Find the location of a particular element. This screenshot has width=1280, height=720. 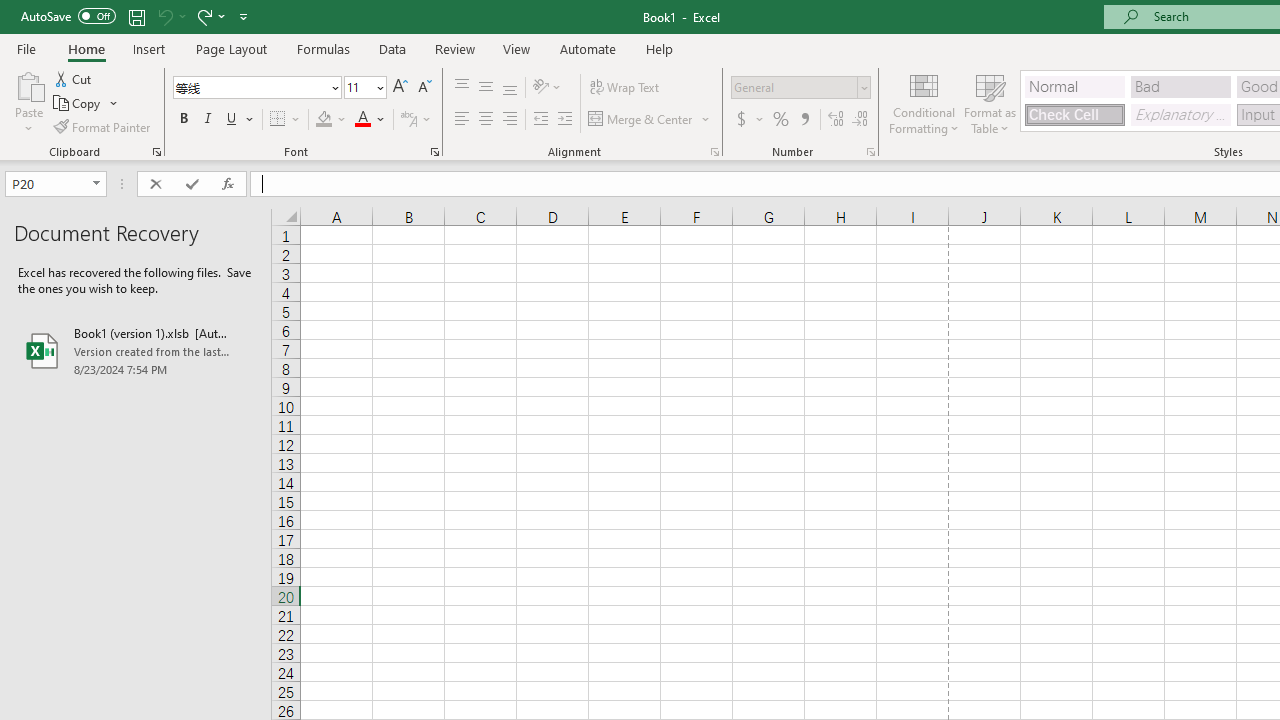

Cut is located at coordinates (74, 78).